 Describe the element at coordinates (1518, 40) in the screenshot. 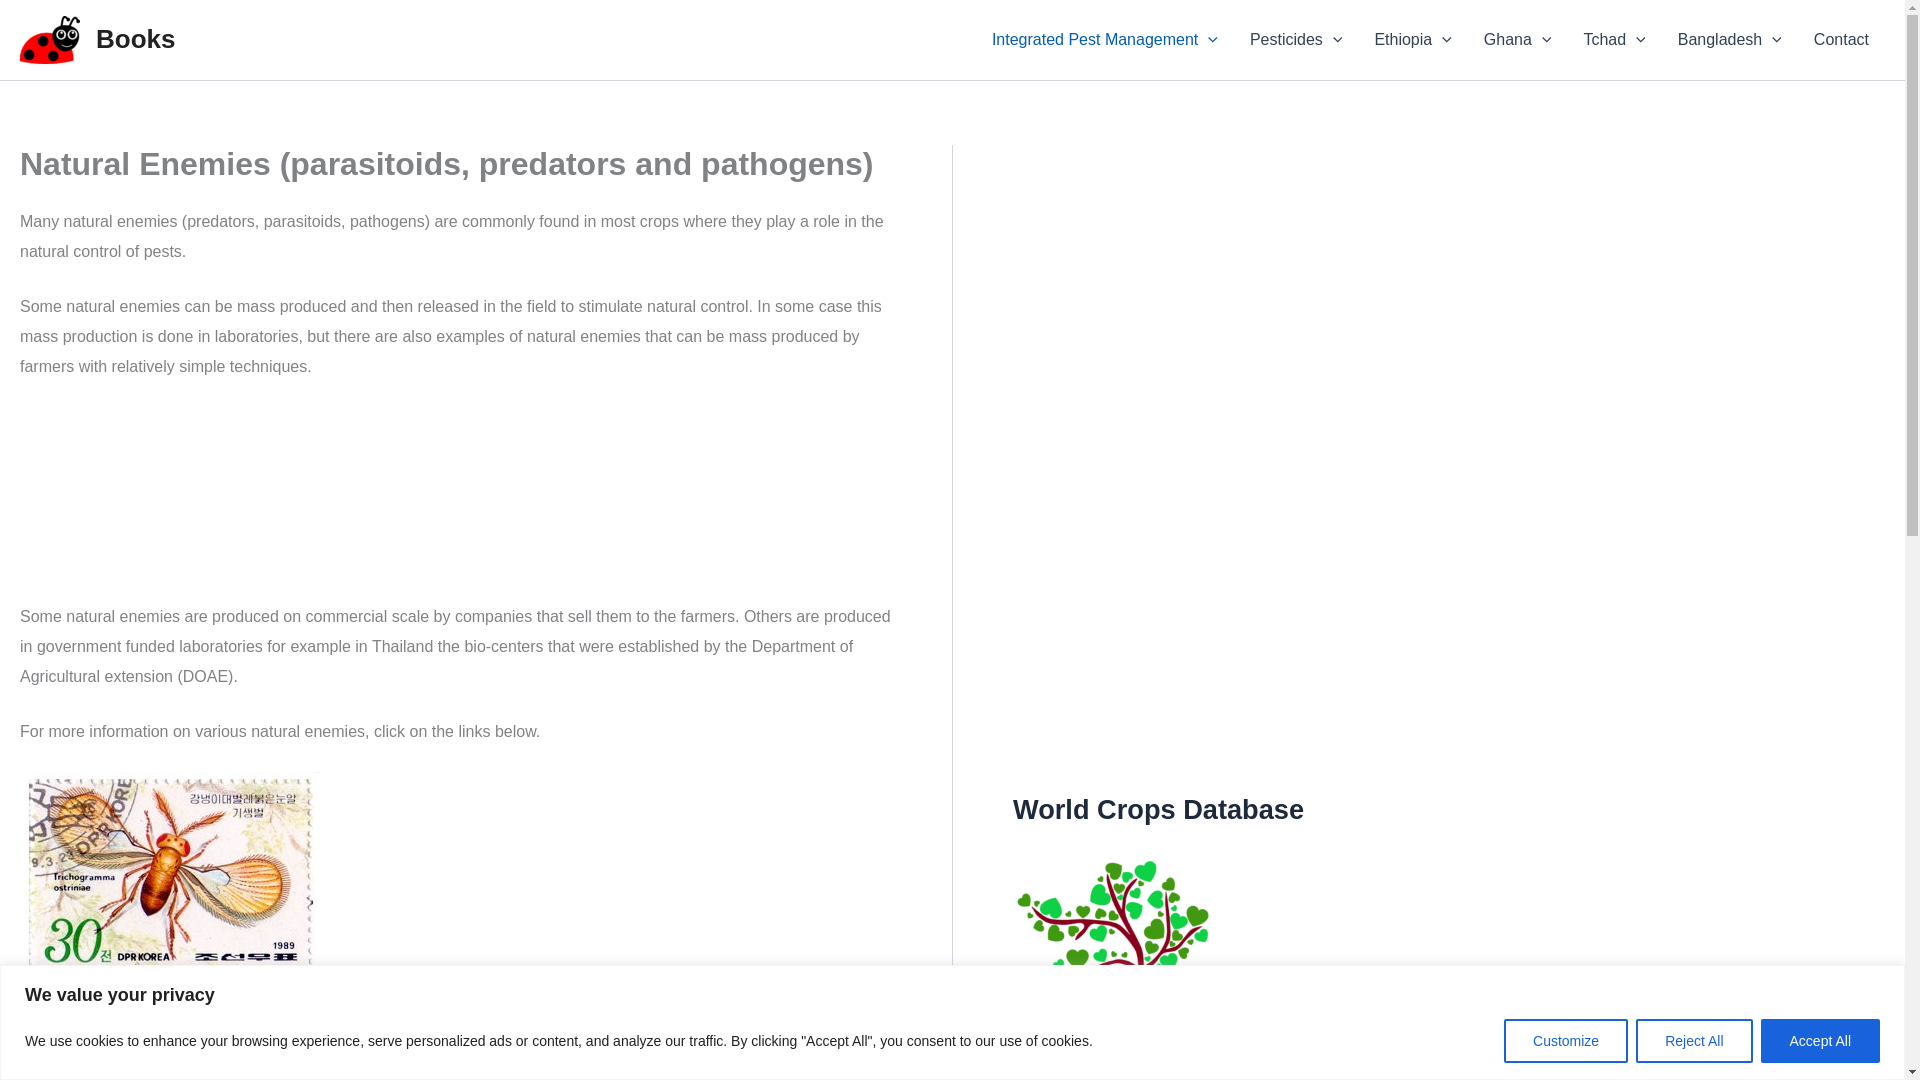

I see `Ghana` at that location.